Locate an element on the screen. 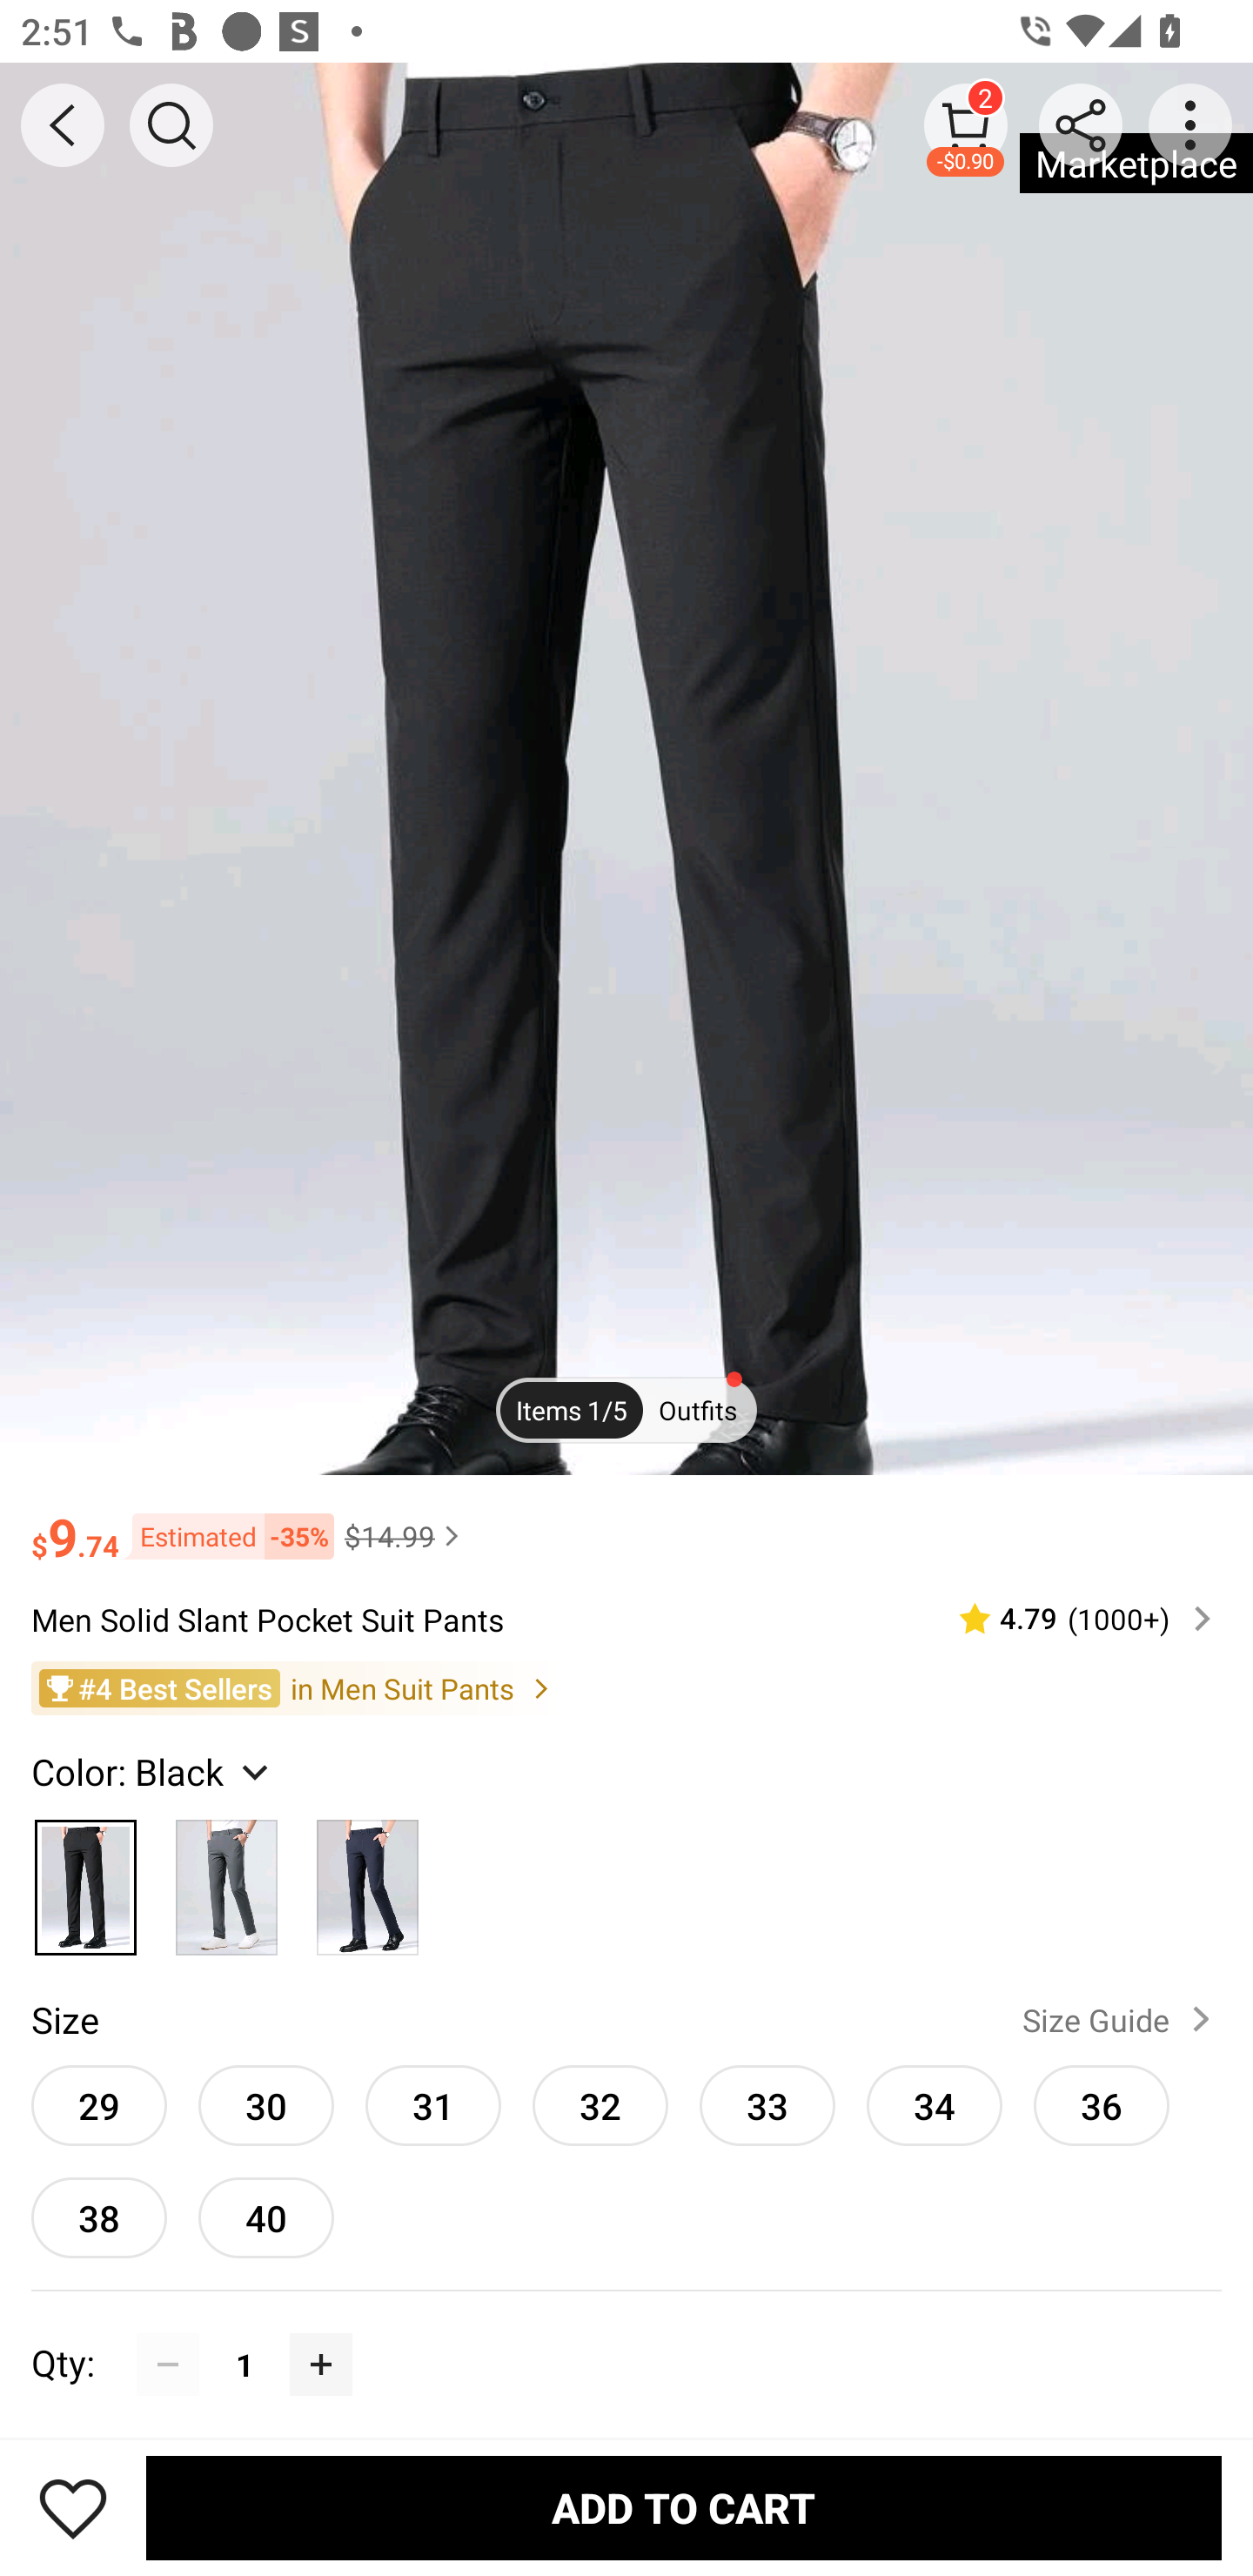  38 38unselected option is located at coordinates (99, 2217).